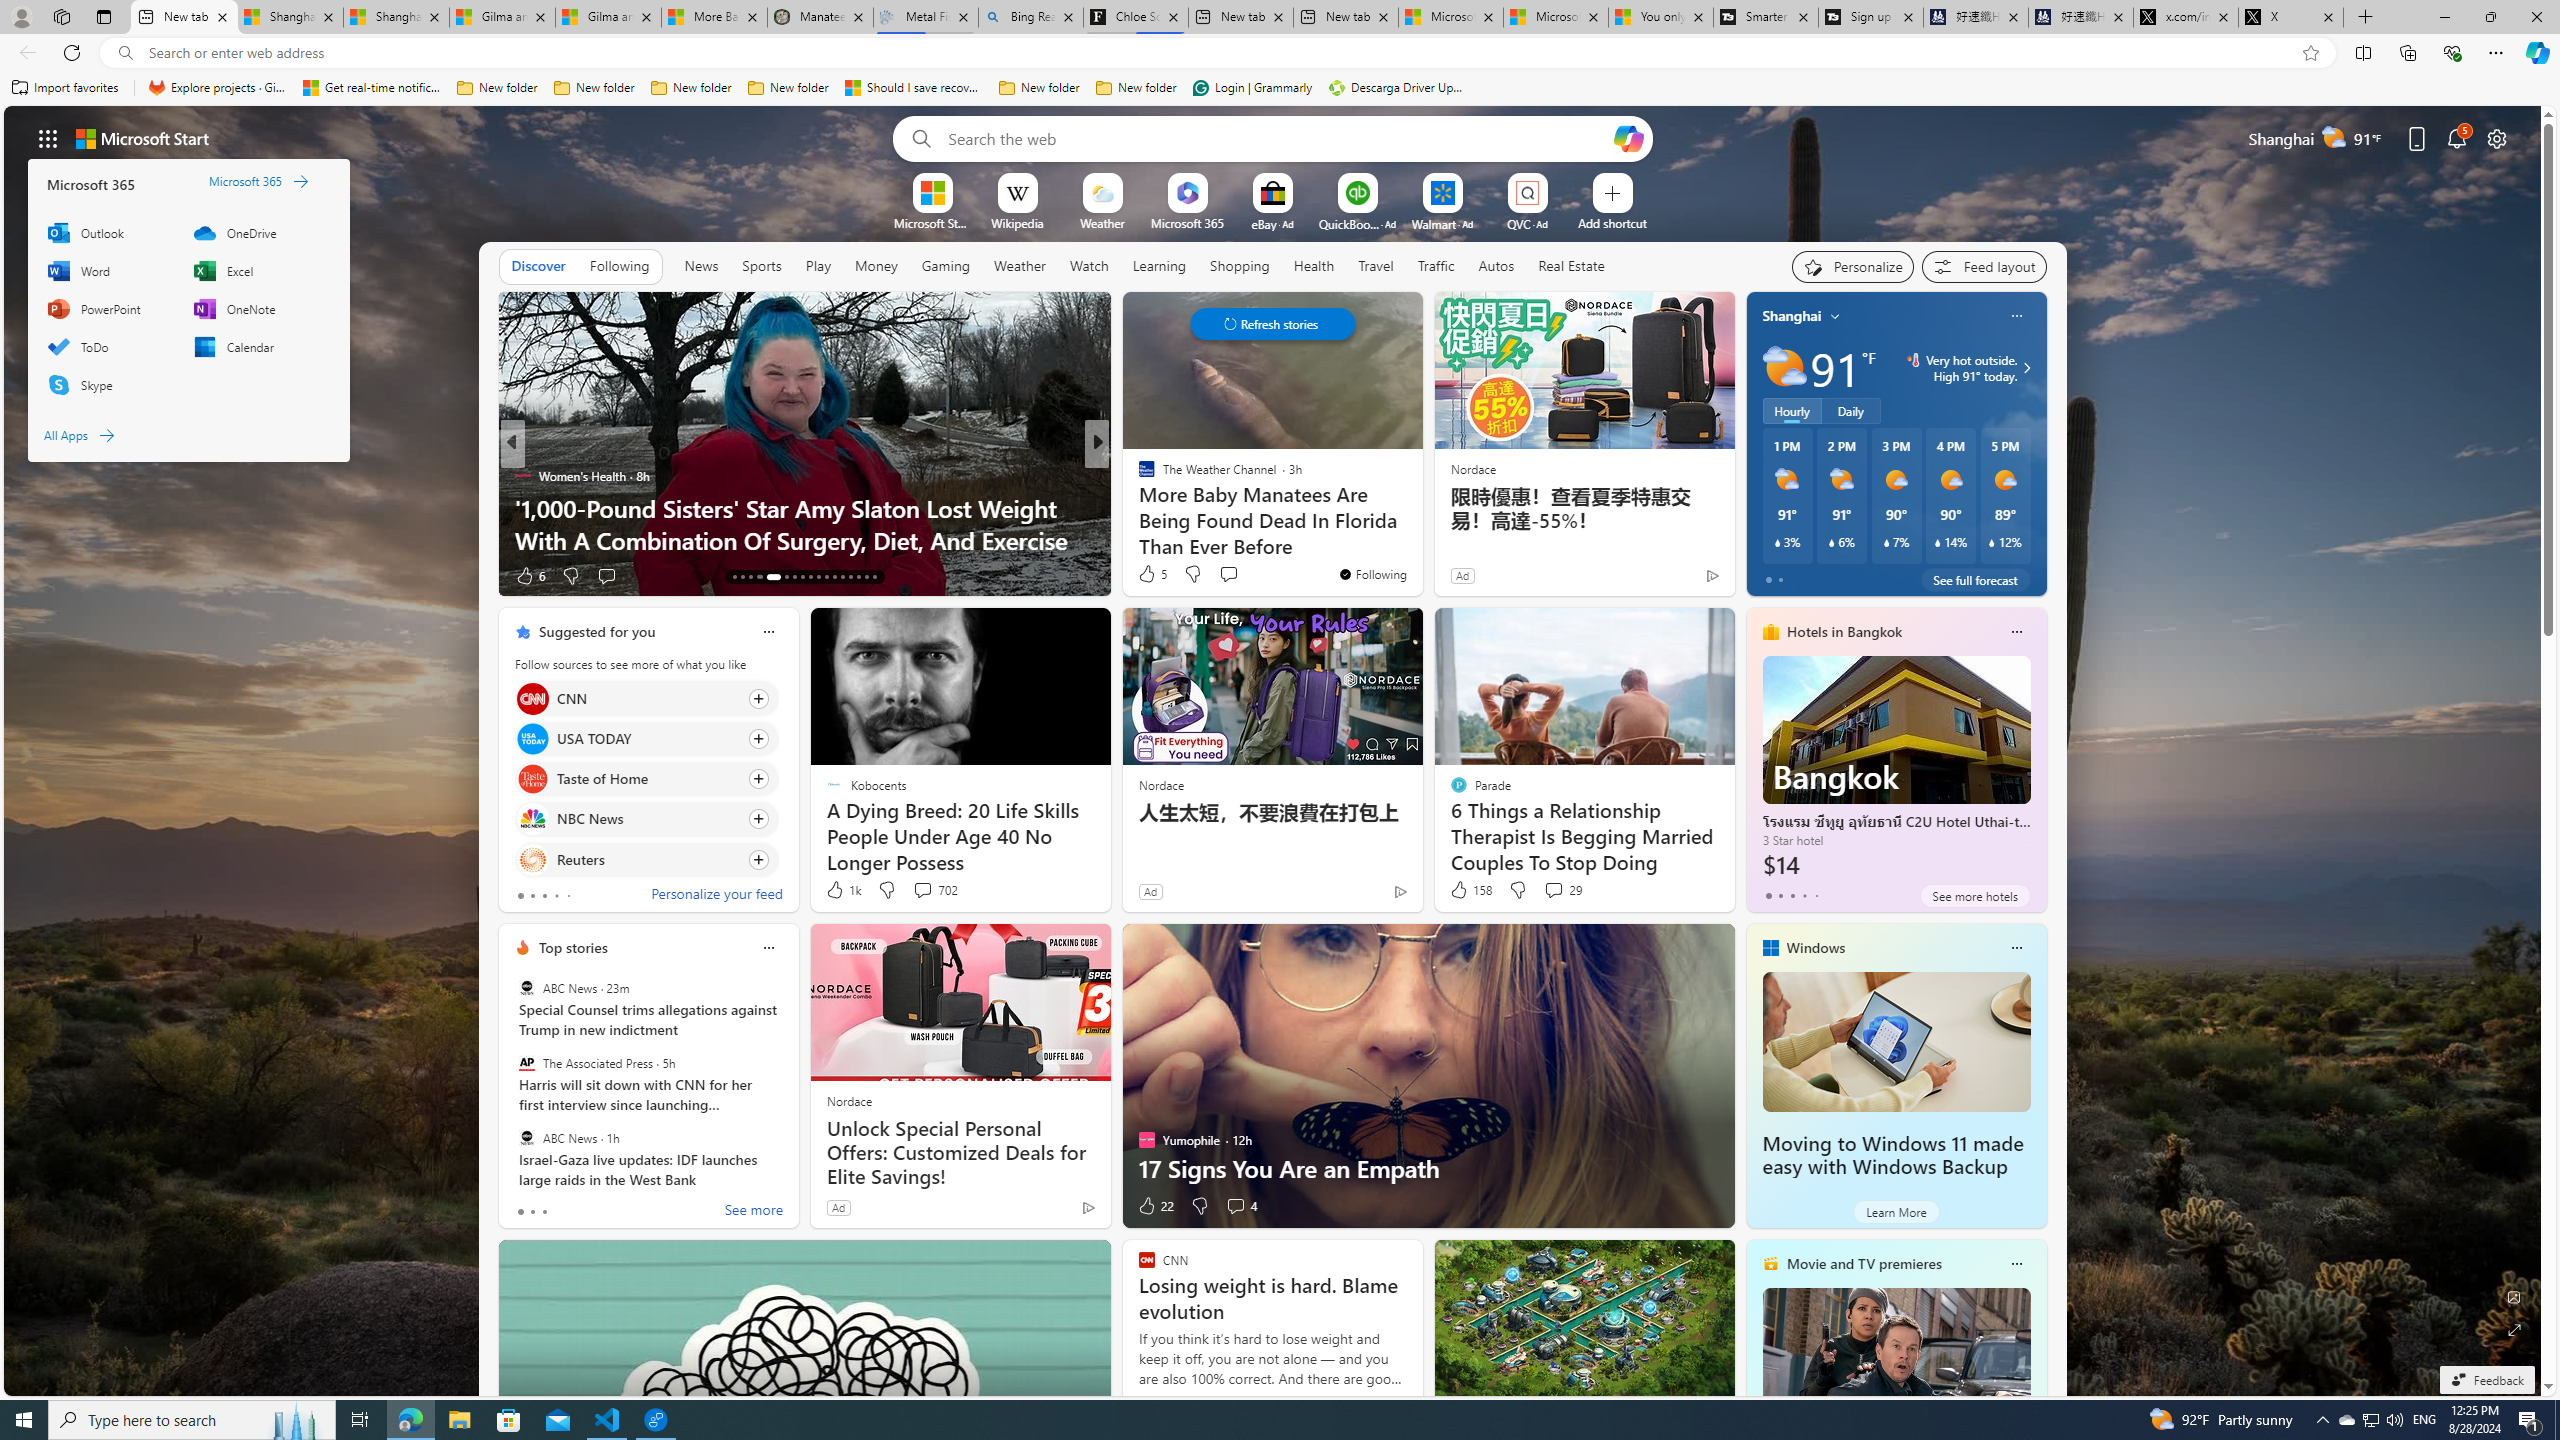 The width and height of the screenshot is (2560, 1440). I want to click on Wikipedia, so click(1017, 222).